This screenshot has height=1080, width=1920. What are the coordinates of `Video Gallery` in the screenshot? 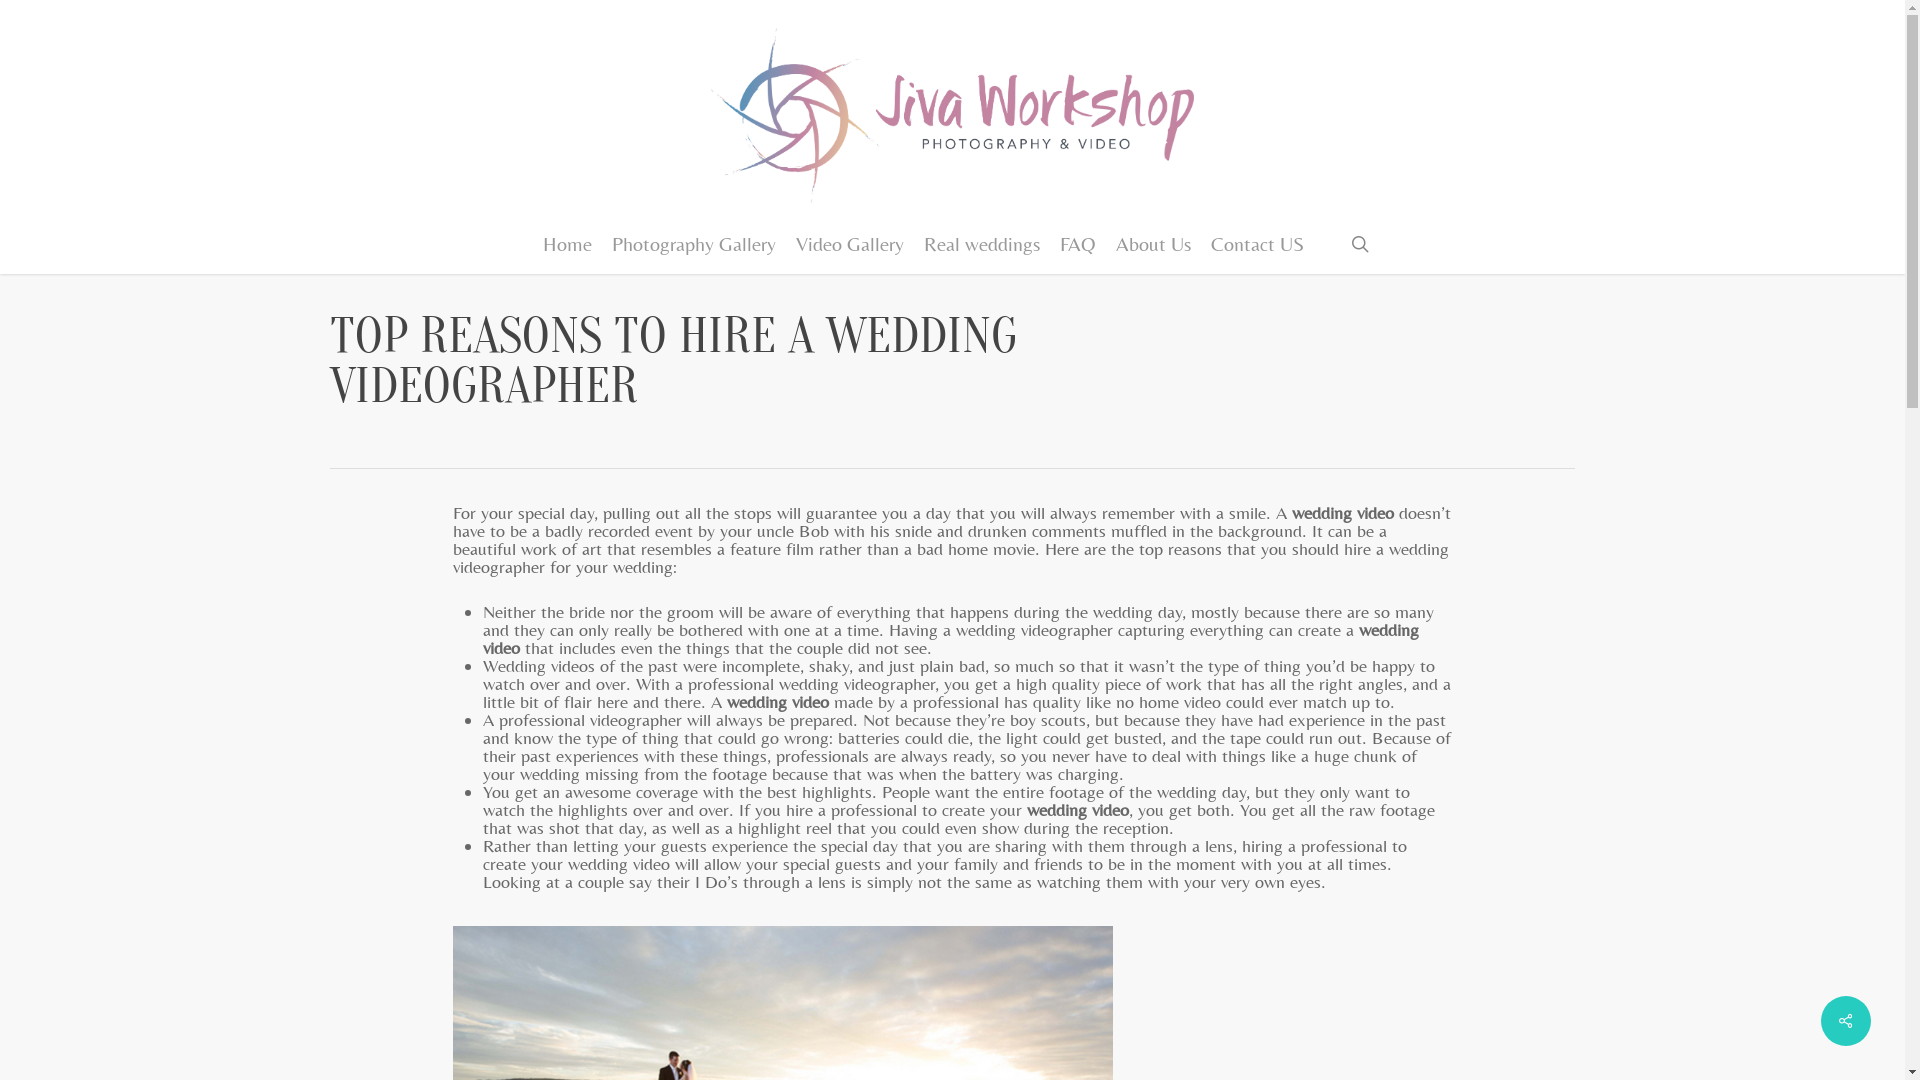 It's located at (850, 244).